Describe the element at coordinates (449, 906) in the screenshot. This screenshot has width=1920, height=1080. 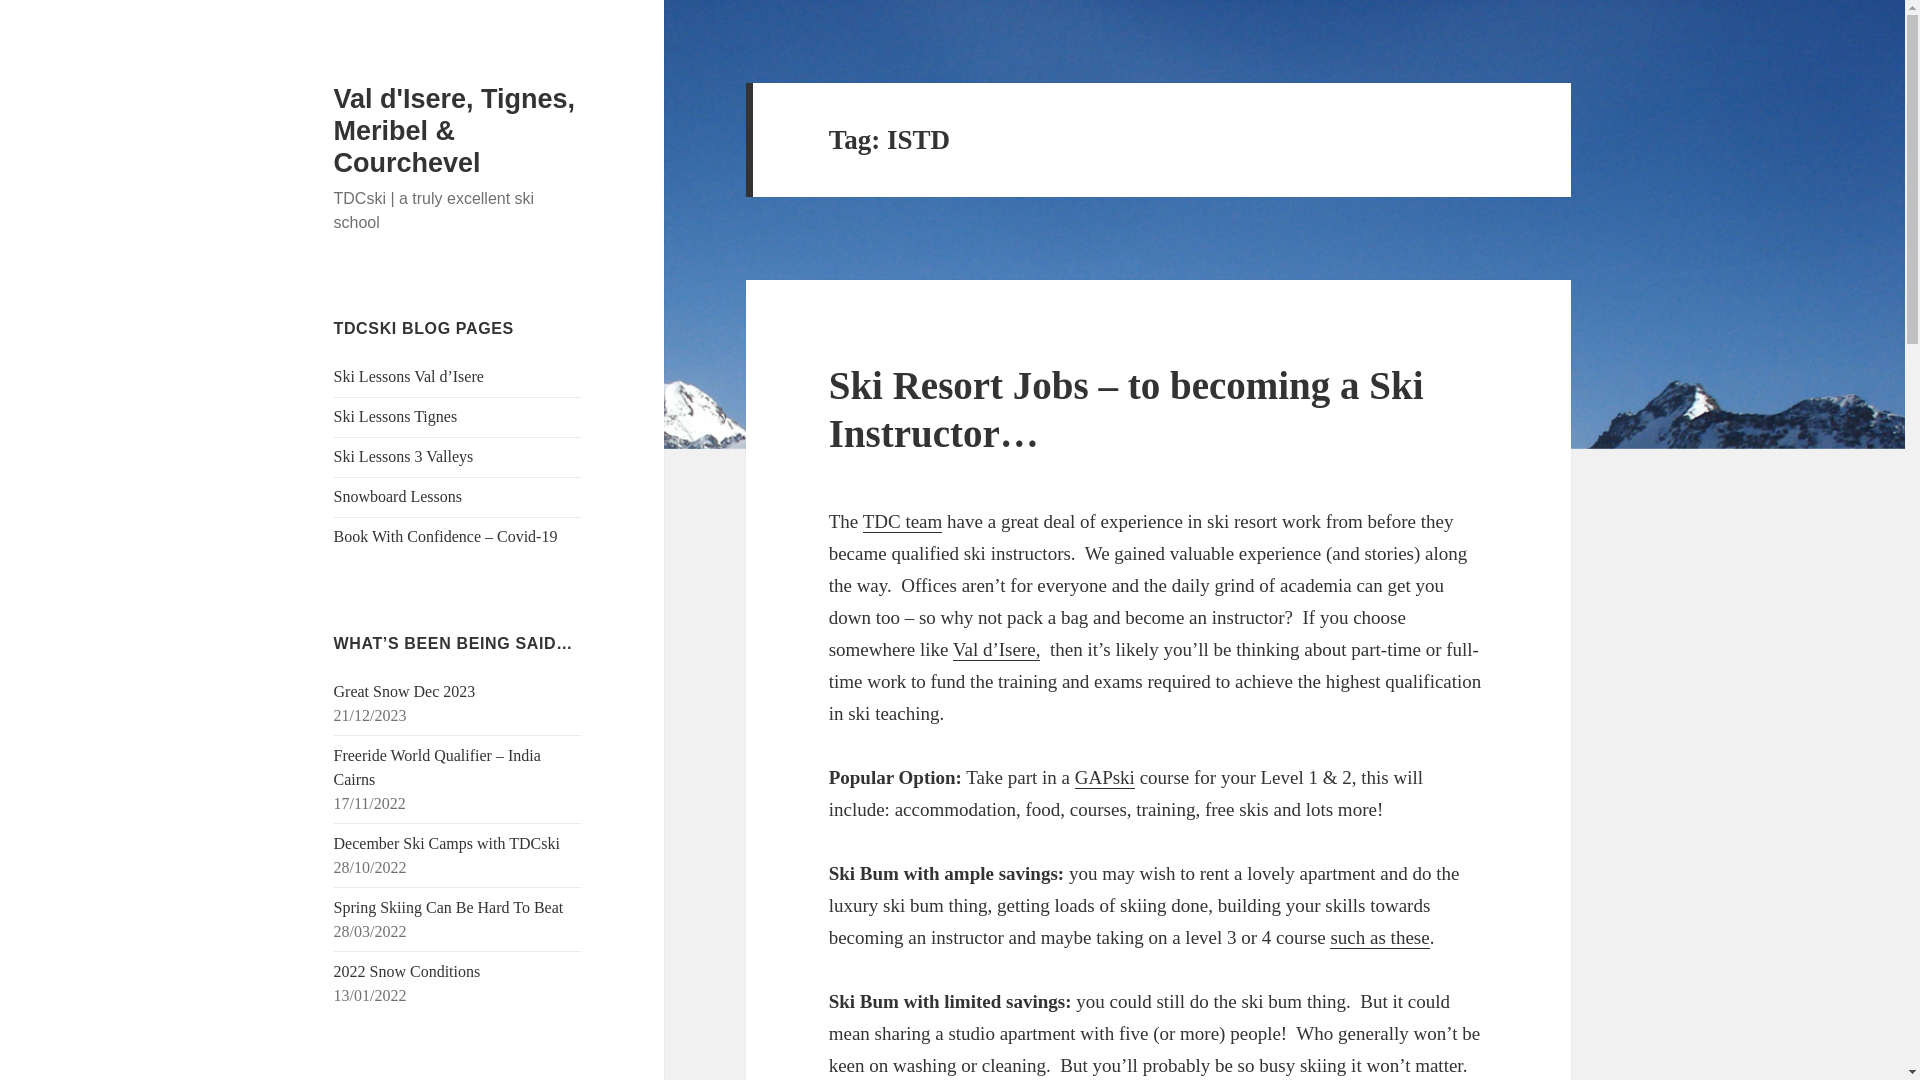
I see `Spring Skiing Can Be Hard To Beat` at that location.